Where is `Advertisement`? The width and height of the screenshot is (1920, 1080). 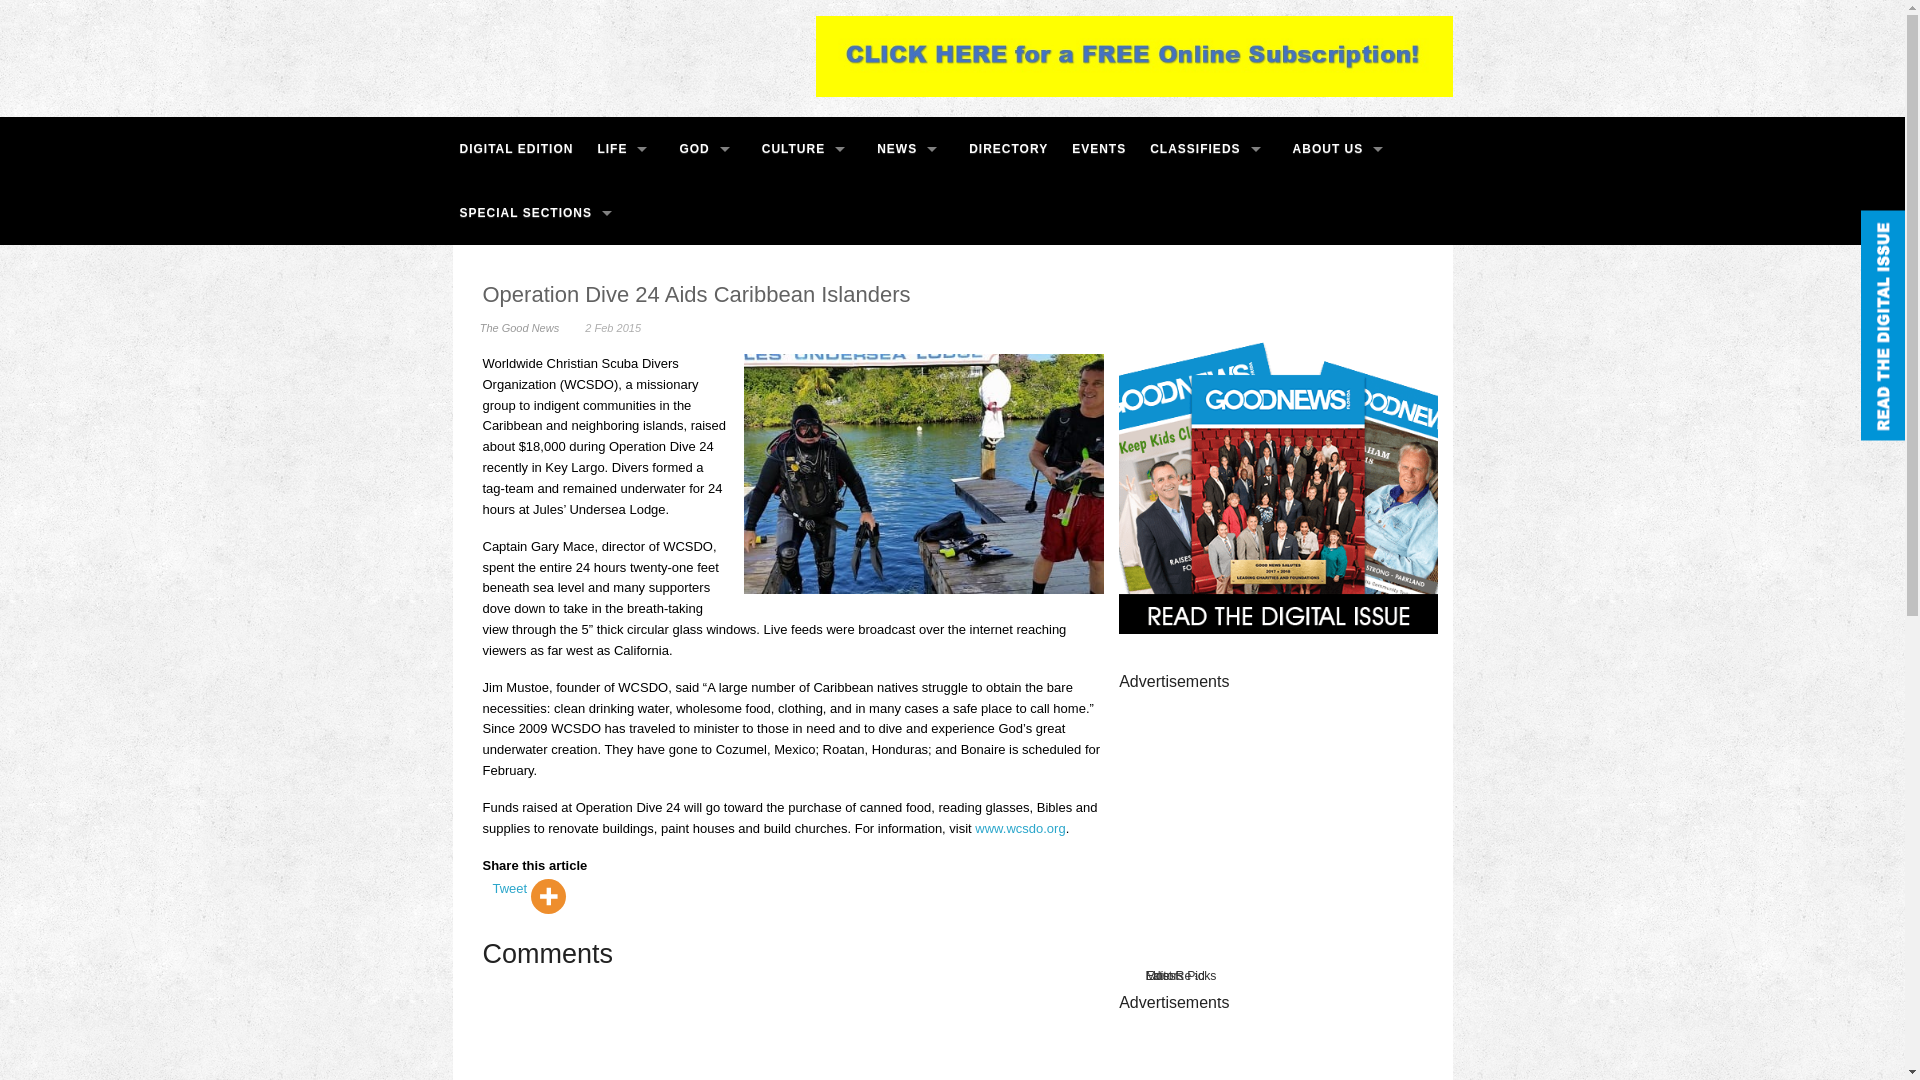
Advertisement is located at coordinates (1278, 814).